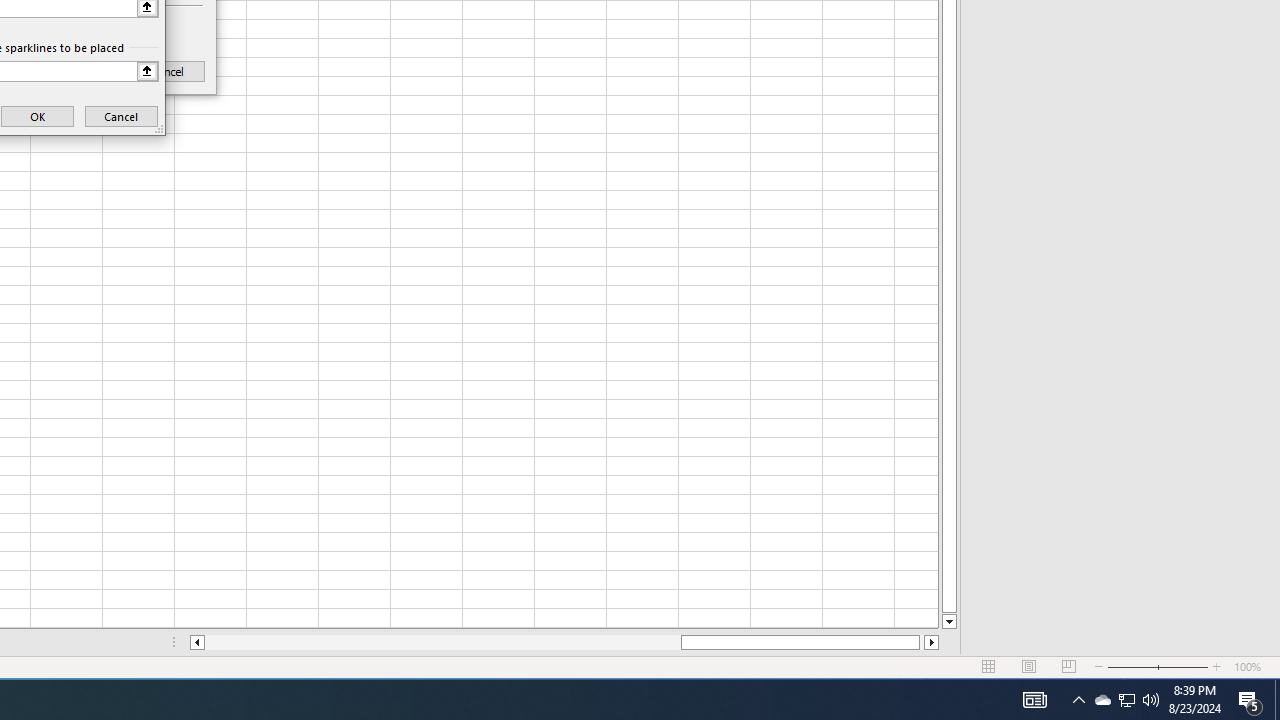 Image resolution: width=1280 pixels, height=720 pixels. What do you see at coordinates (1078, 700) in the screenshot?
I see `Notification Chevron` at bounding box center [1078, 700].